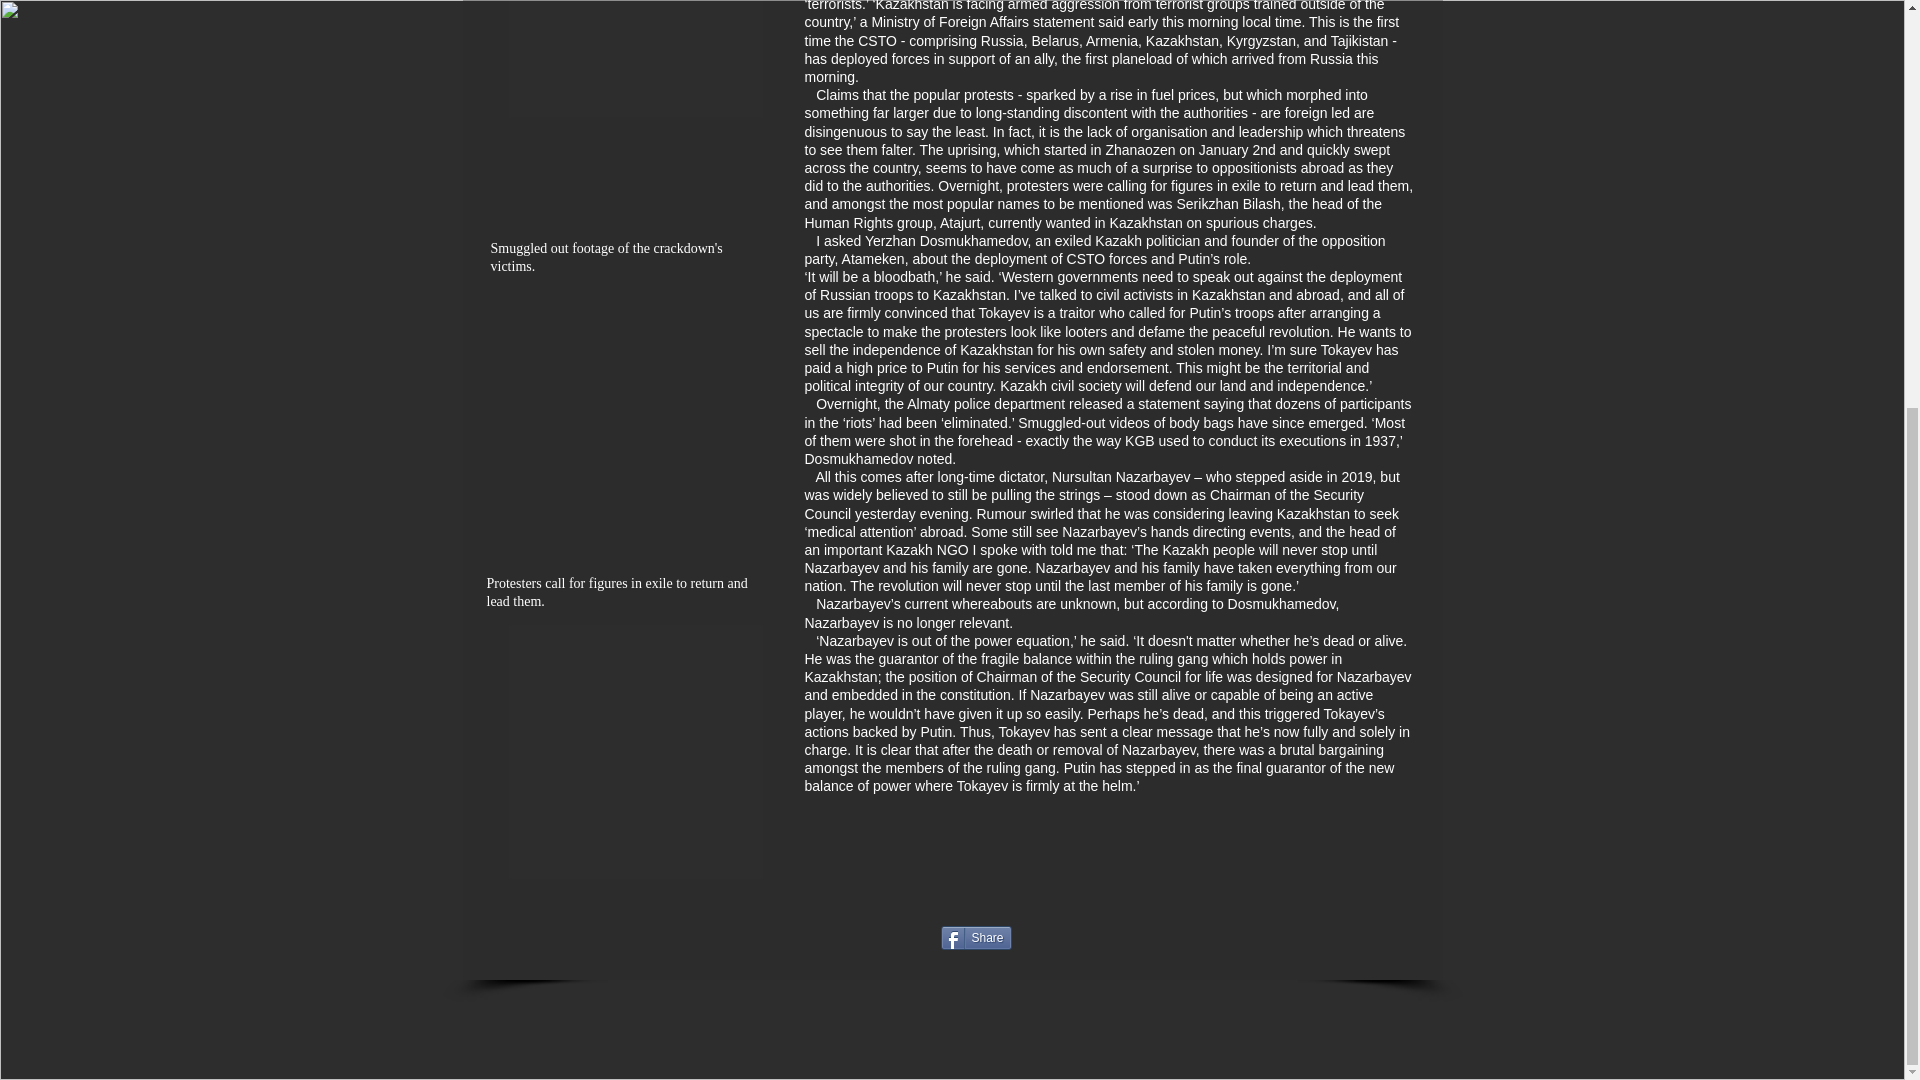 Image resolution: width=1920 pixels, height=1080 pixels. Describe the element at coordinates (976, 938) in the screenshot. I see `Share` at that location.